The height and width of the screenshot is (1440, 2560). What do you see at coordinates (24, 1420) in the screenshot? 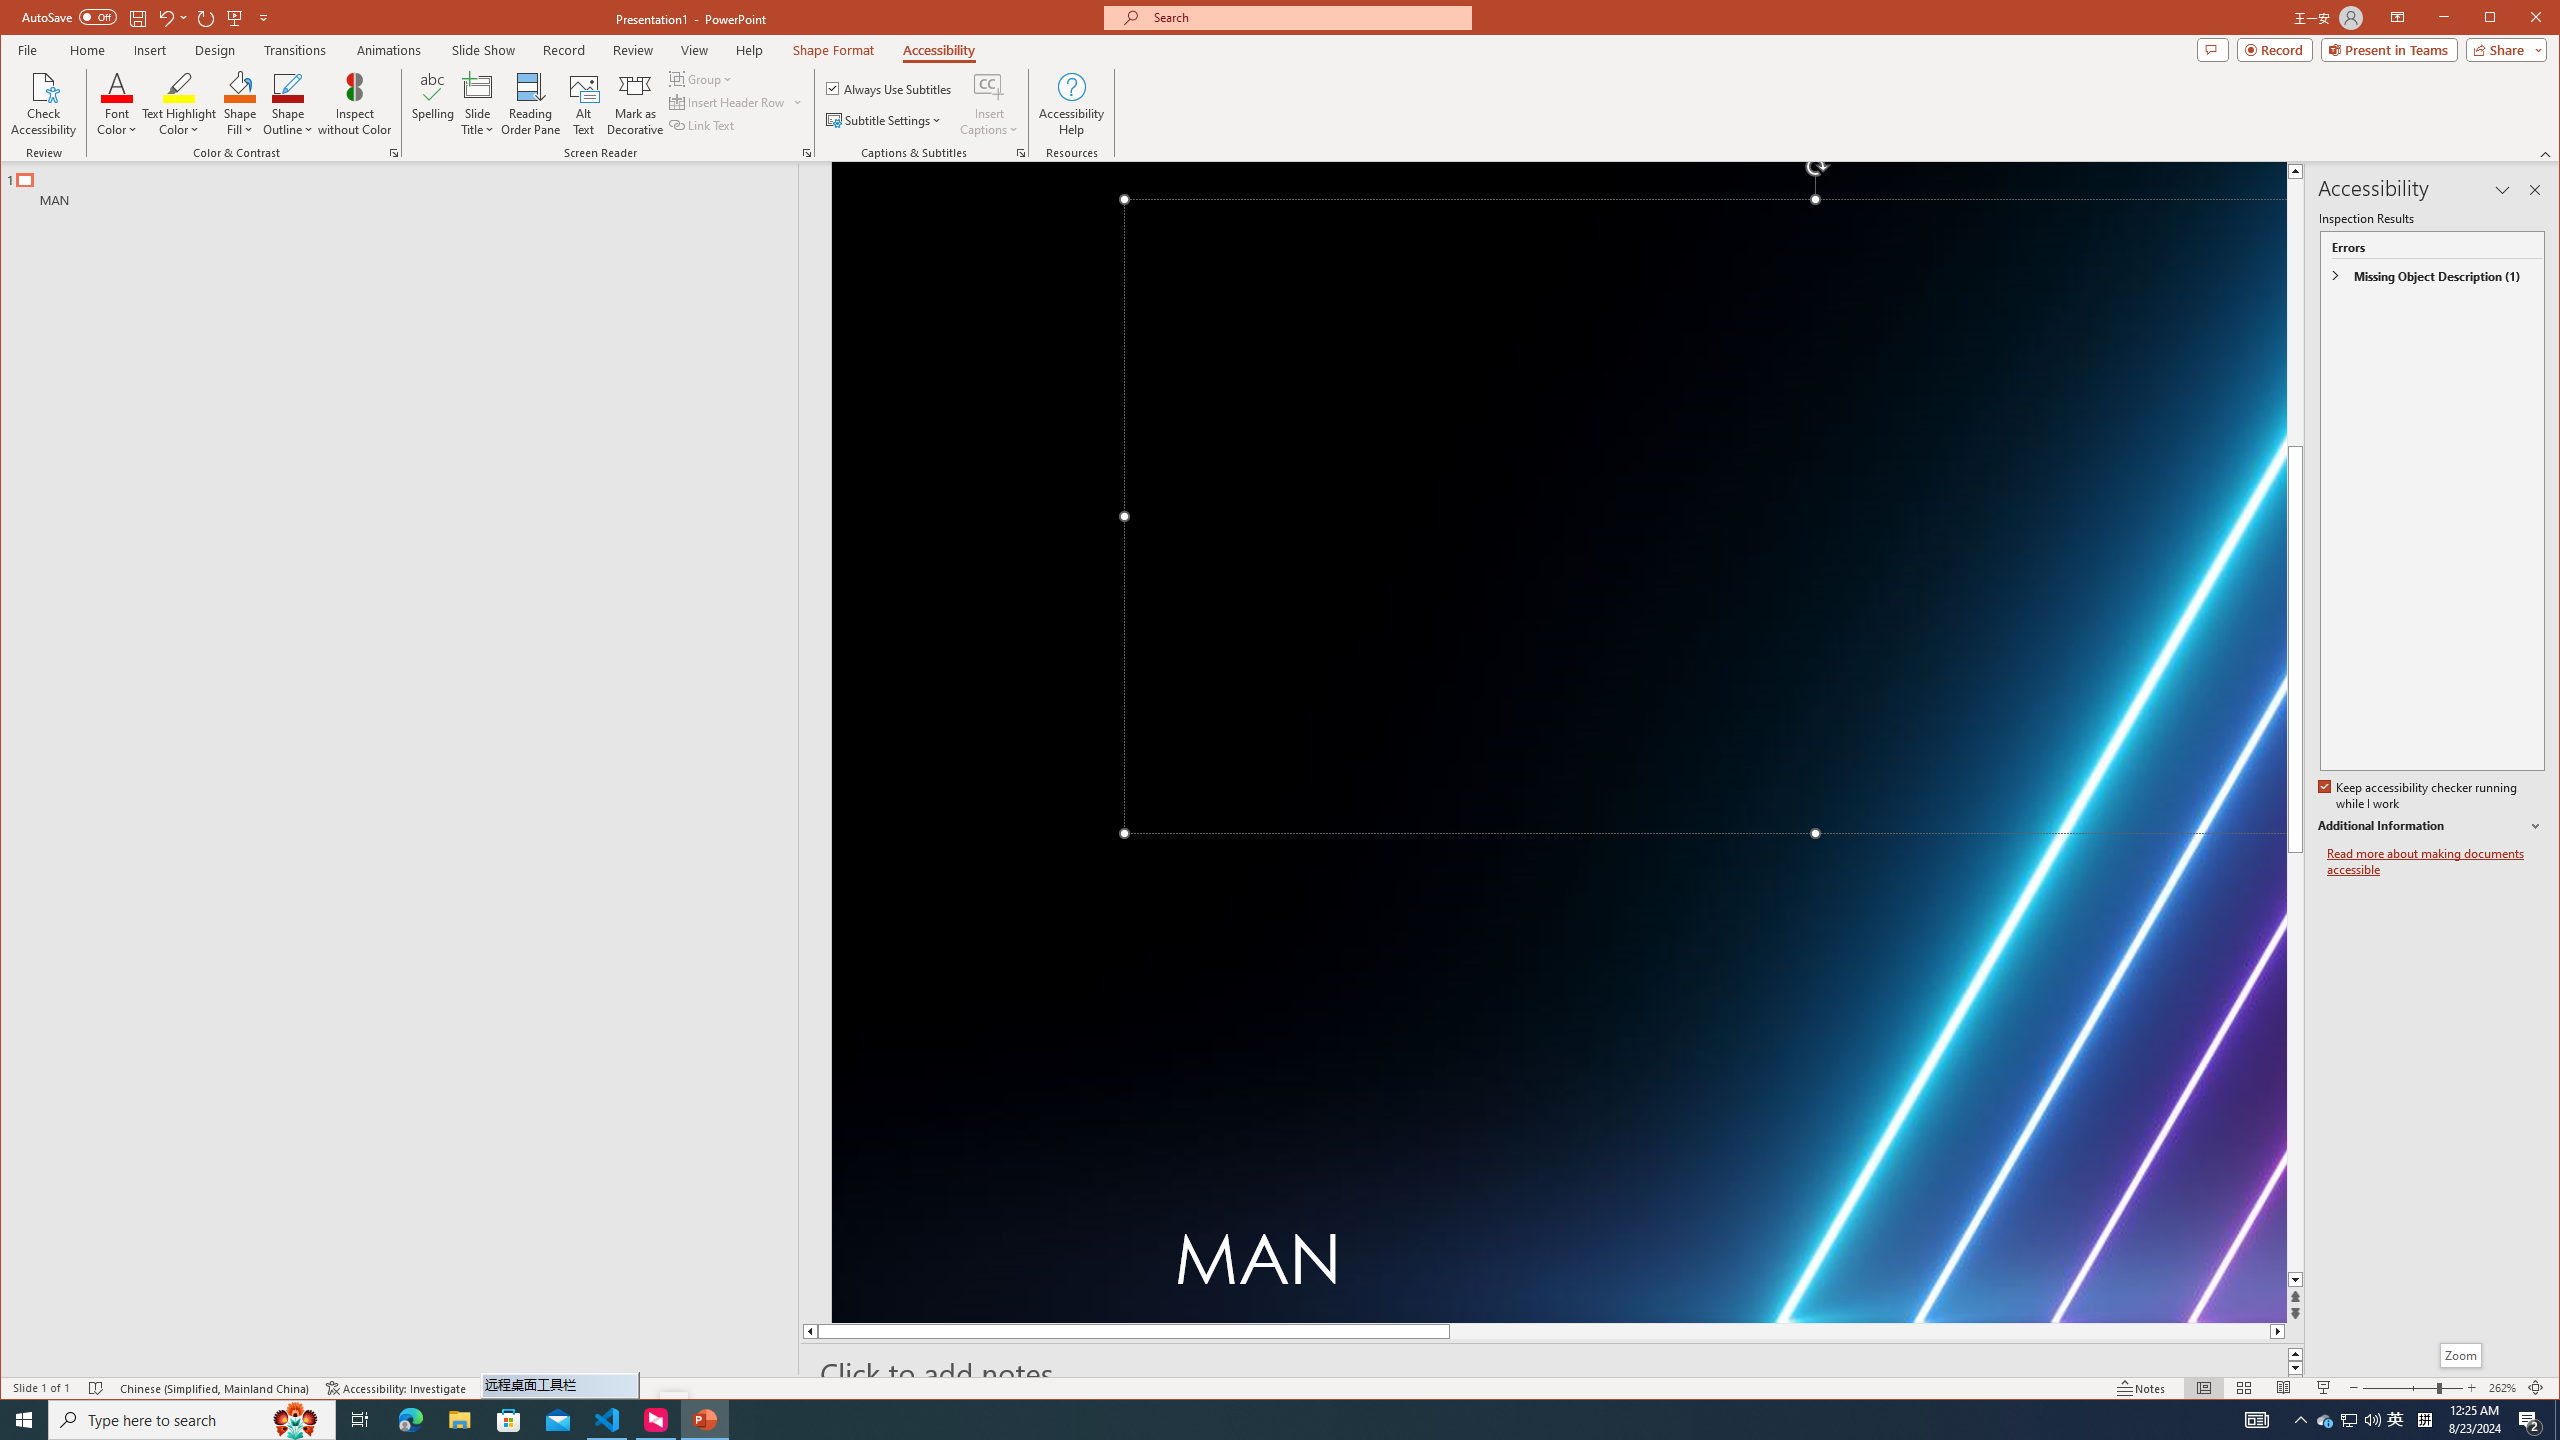
I see `Start` at bounding box center [24, 1420].